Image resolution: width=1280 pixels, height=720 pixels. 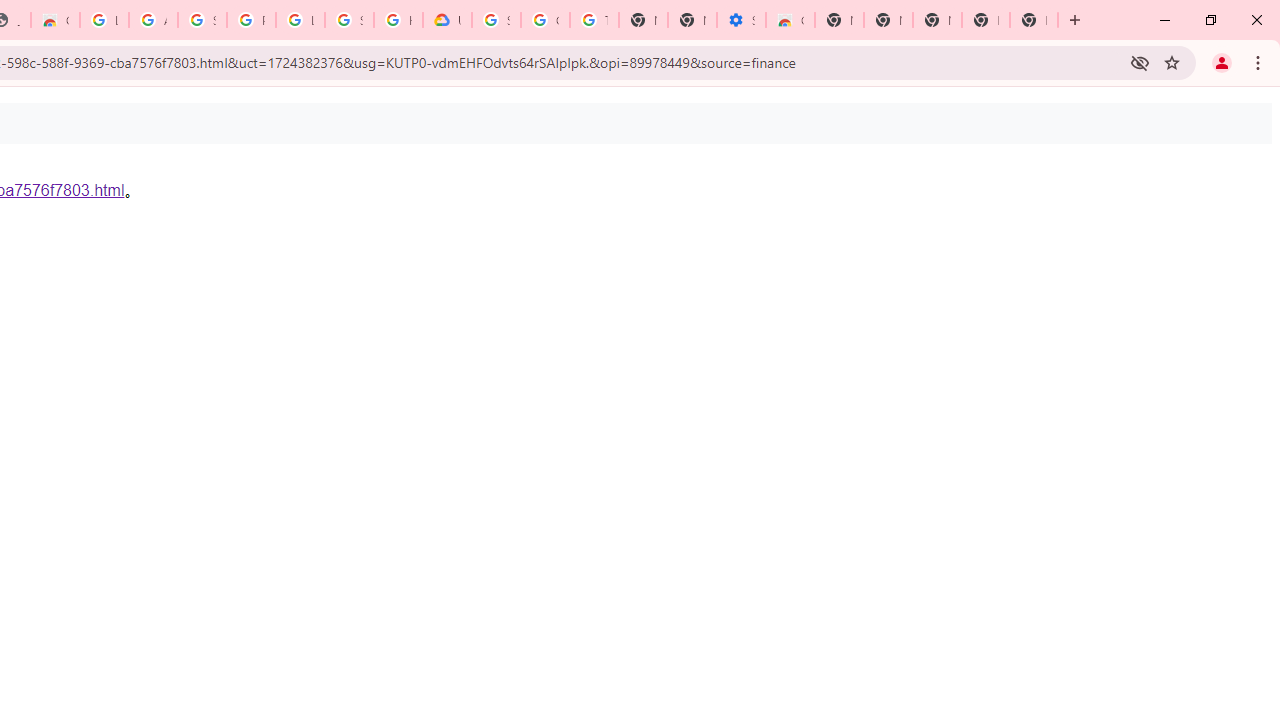 What do you see at coordinates (839, 20) in the screenshot?
I see `New Tab` at bounding box center [839, 20].